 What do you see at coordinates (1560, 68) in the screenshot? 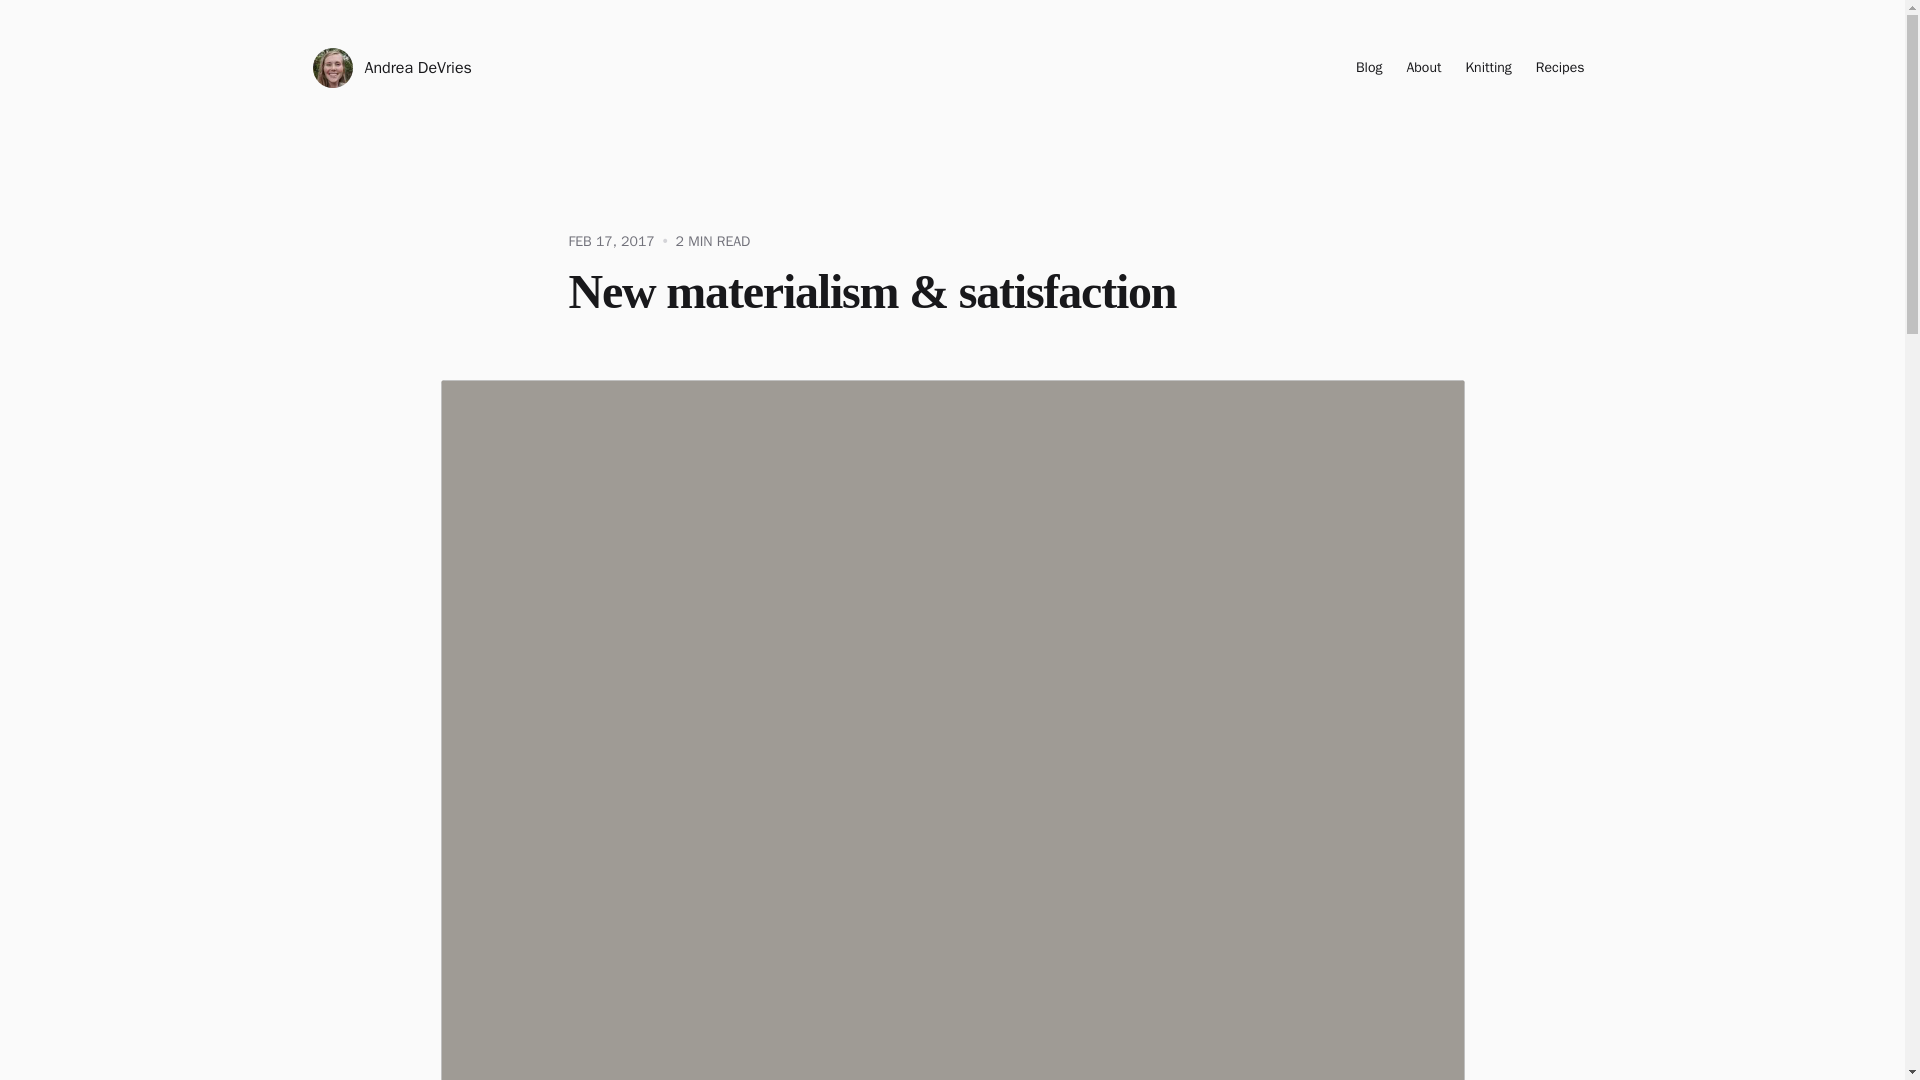
I see `Recipes` at bounding box center [1560, 68].